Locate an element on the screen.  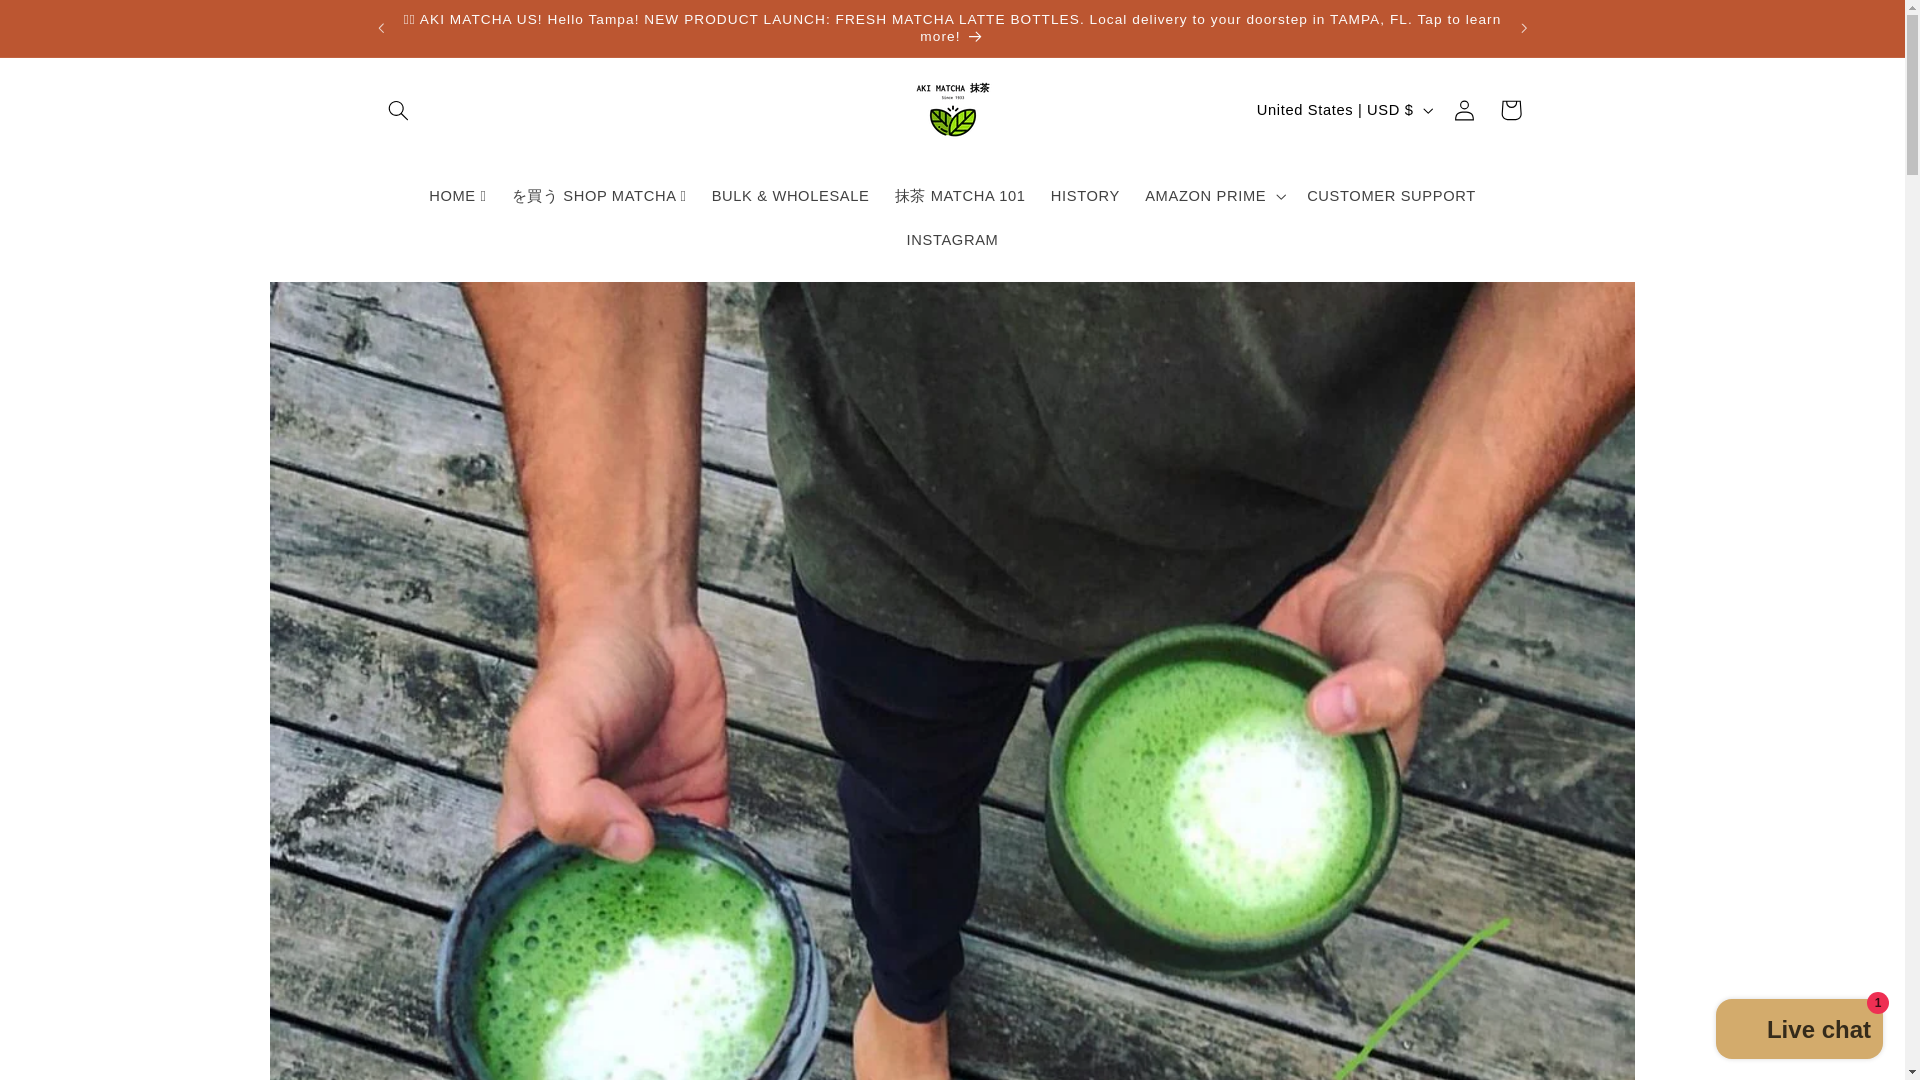
INSTAGRAM is located at coordinates (952, 240).